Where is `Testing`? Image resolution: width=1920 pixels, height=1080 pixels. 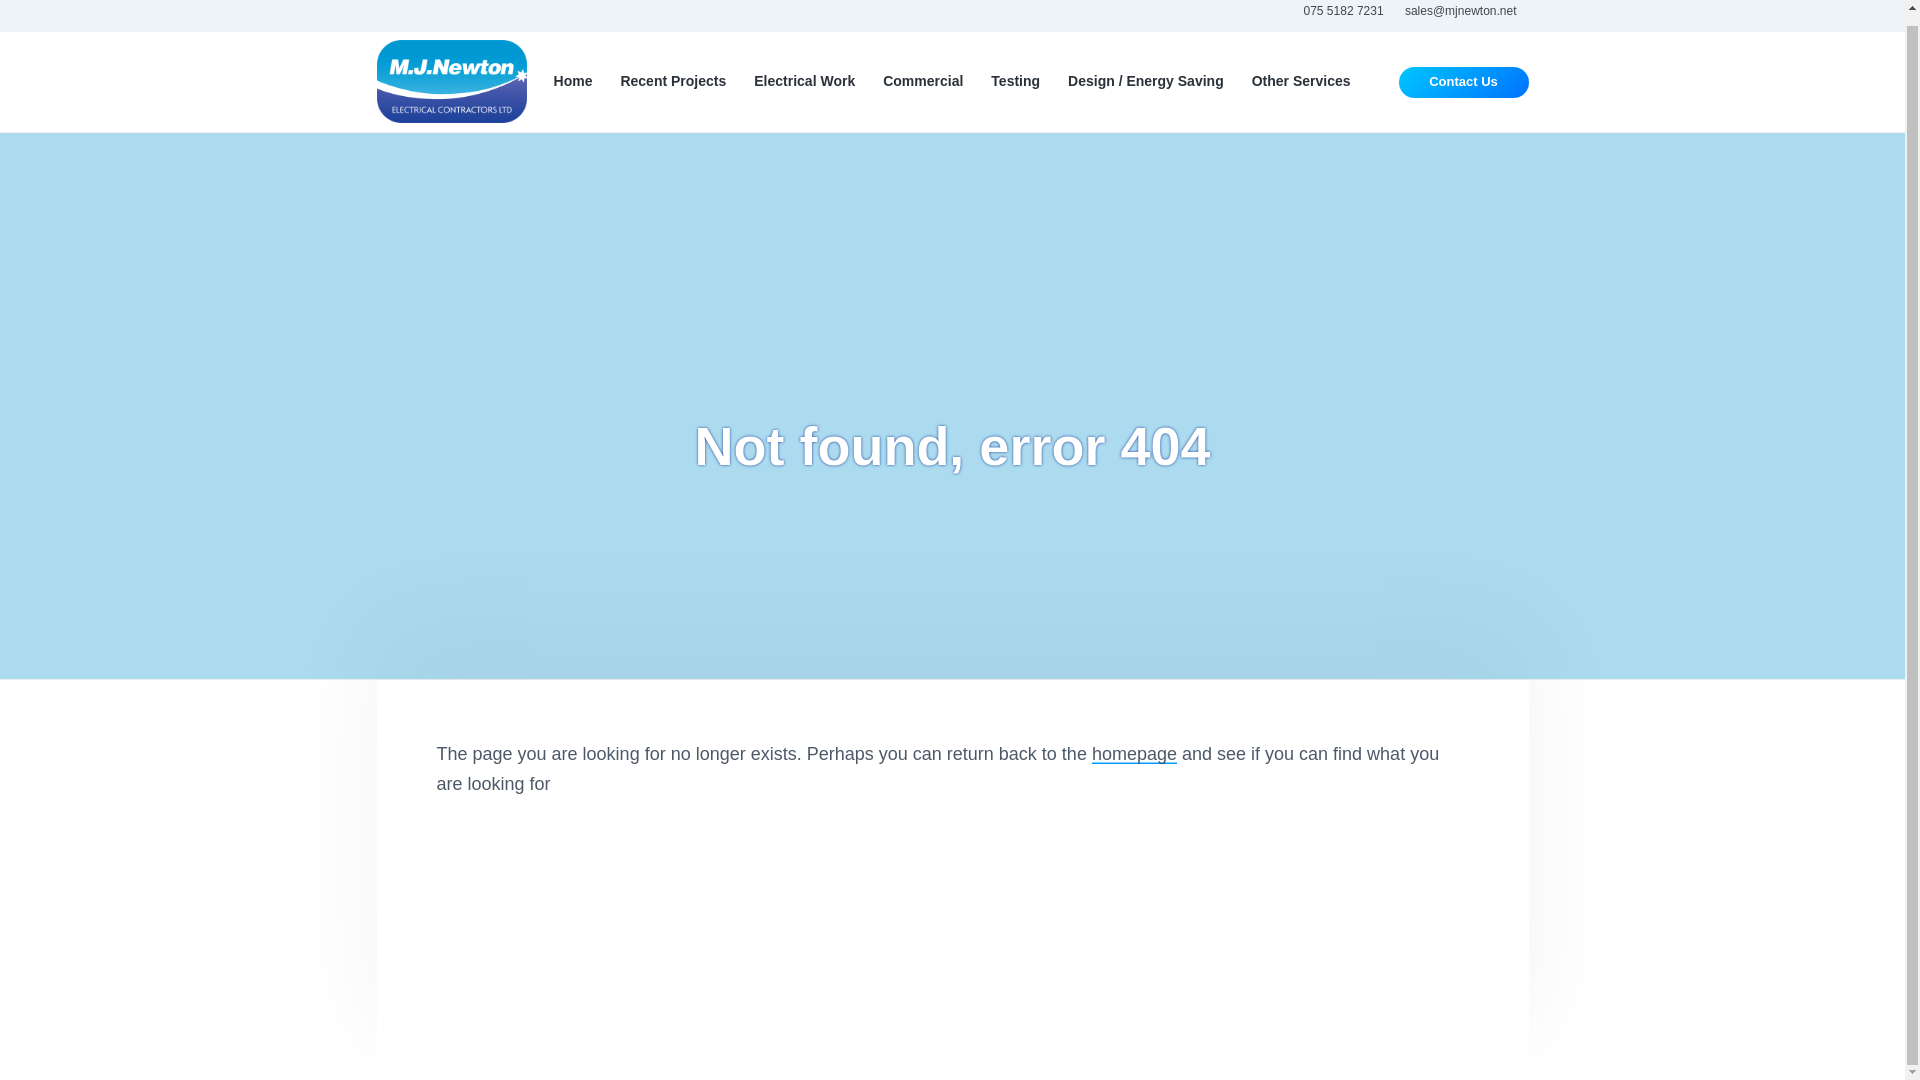
Testing is located at coordinates (1015, 81).